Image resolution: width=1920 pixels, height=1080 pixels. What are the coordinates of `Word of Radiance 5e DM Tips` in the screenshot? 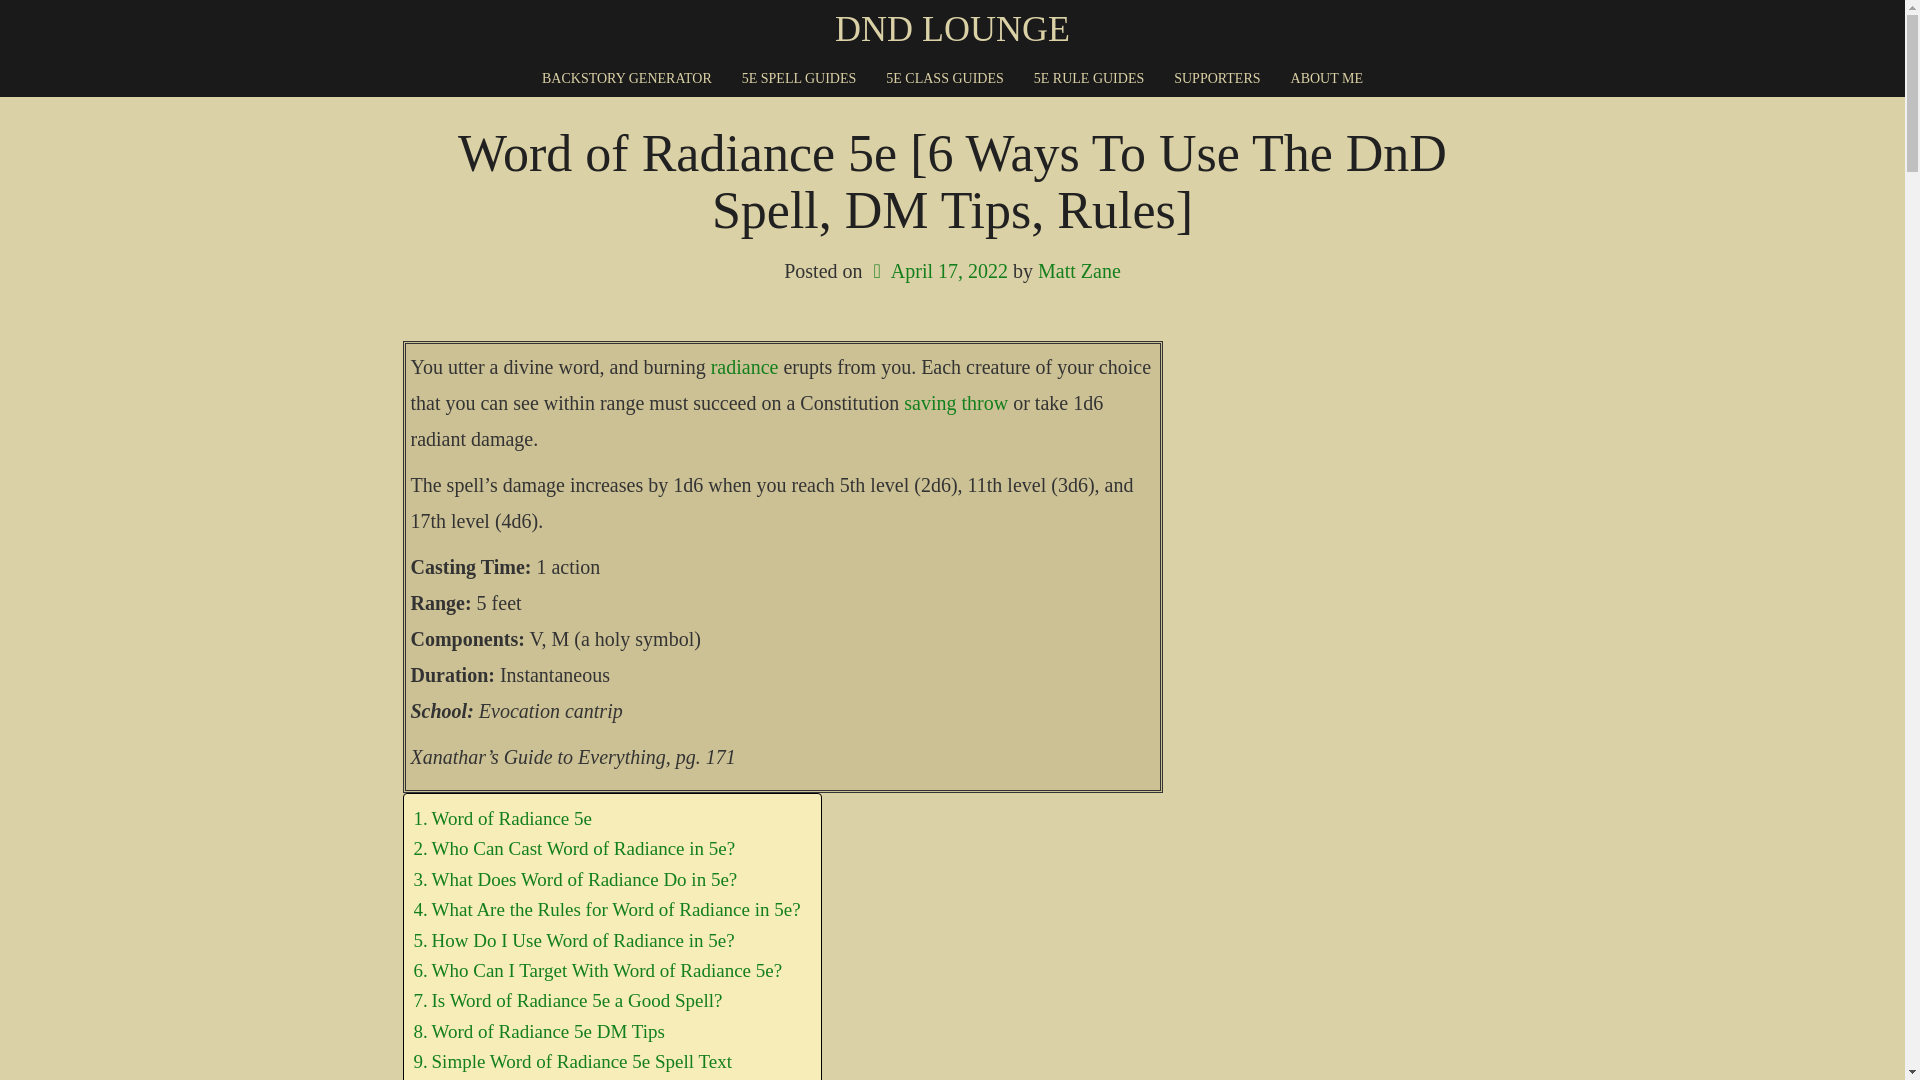 It's located at (539, 1032).